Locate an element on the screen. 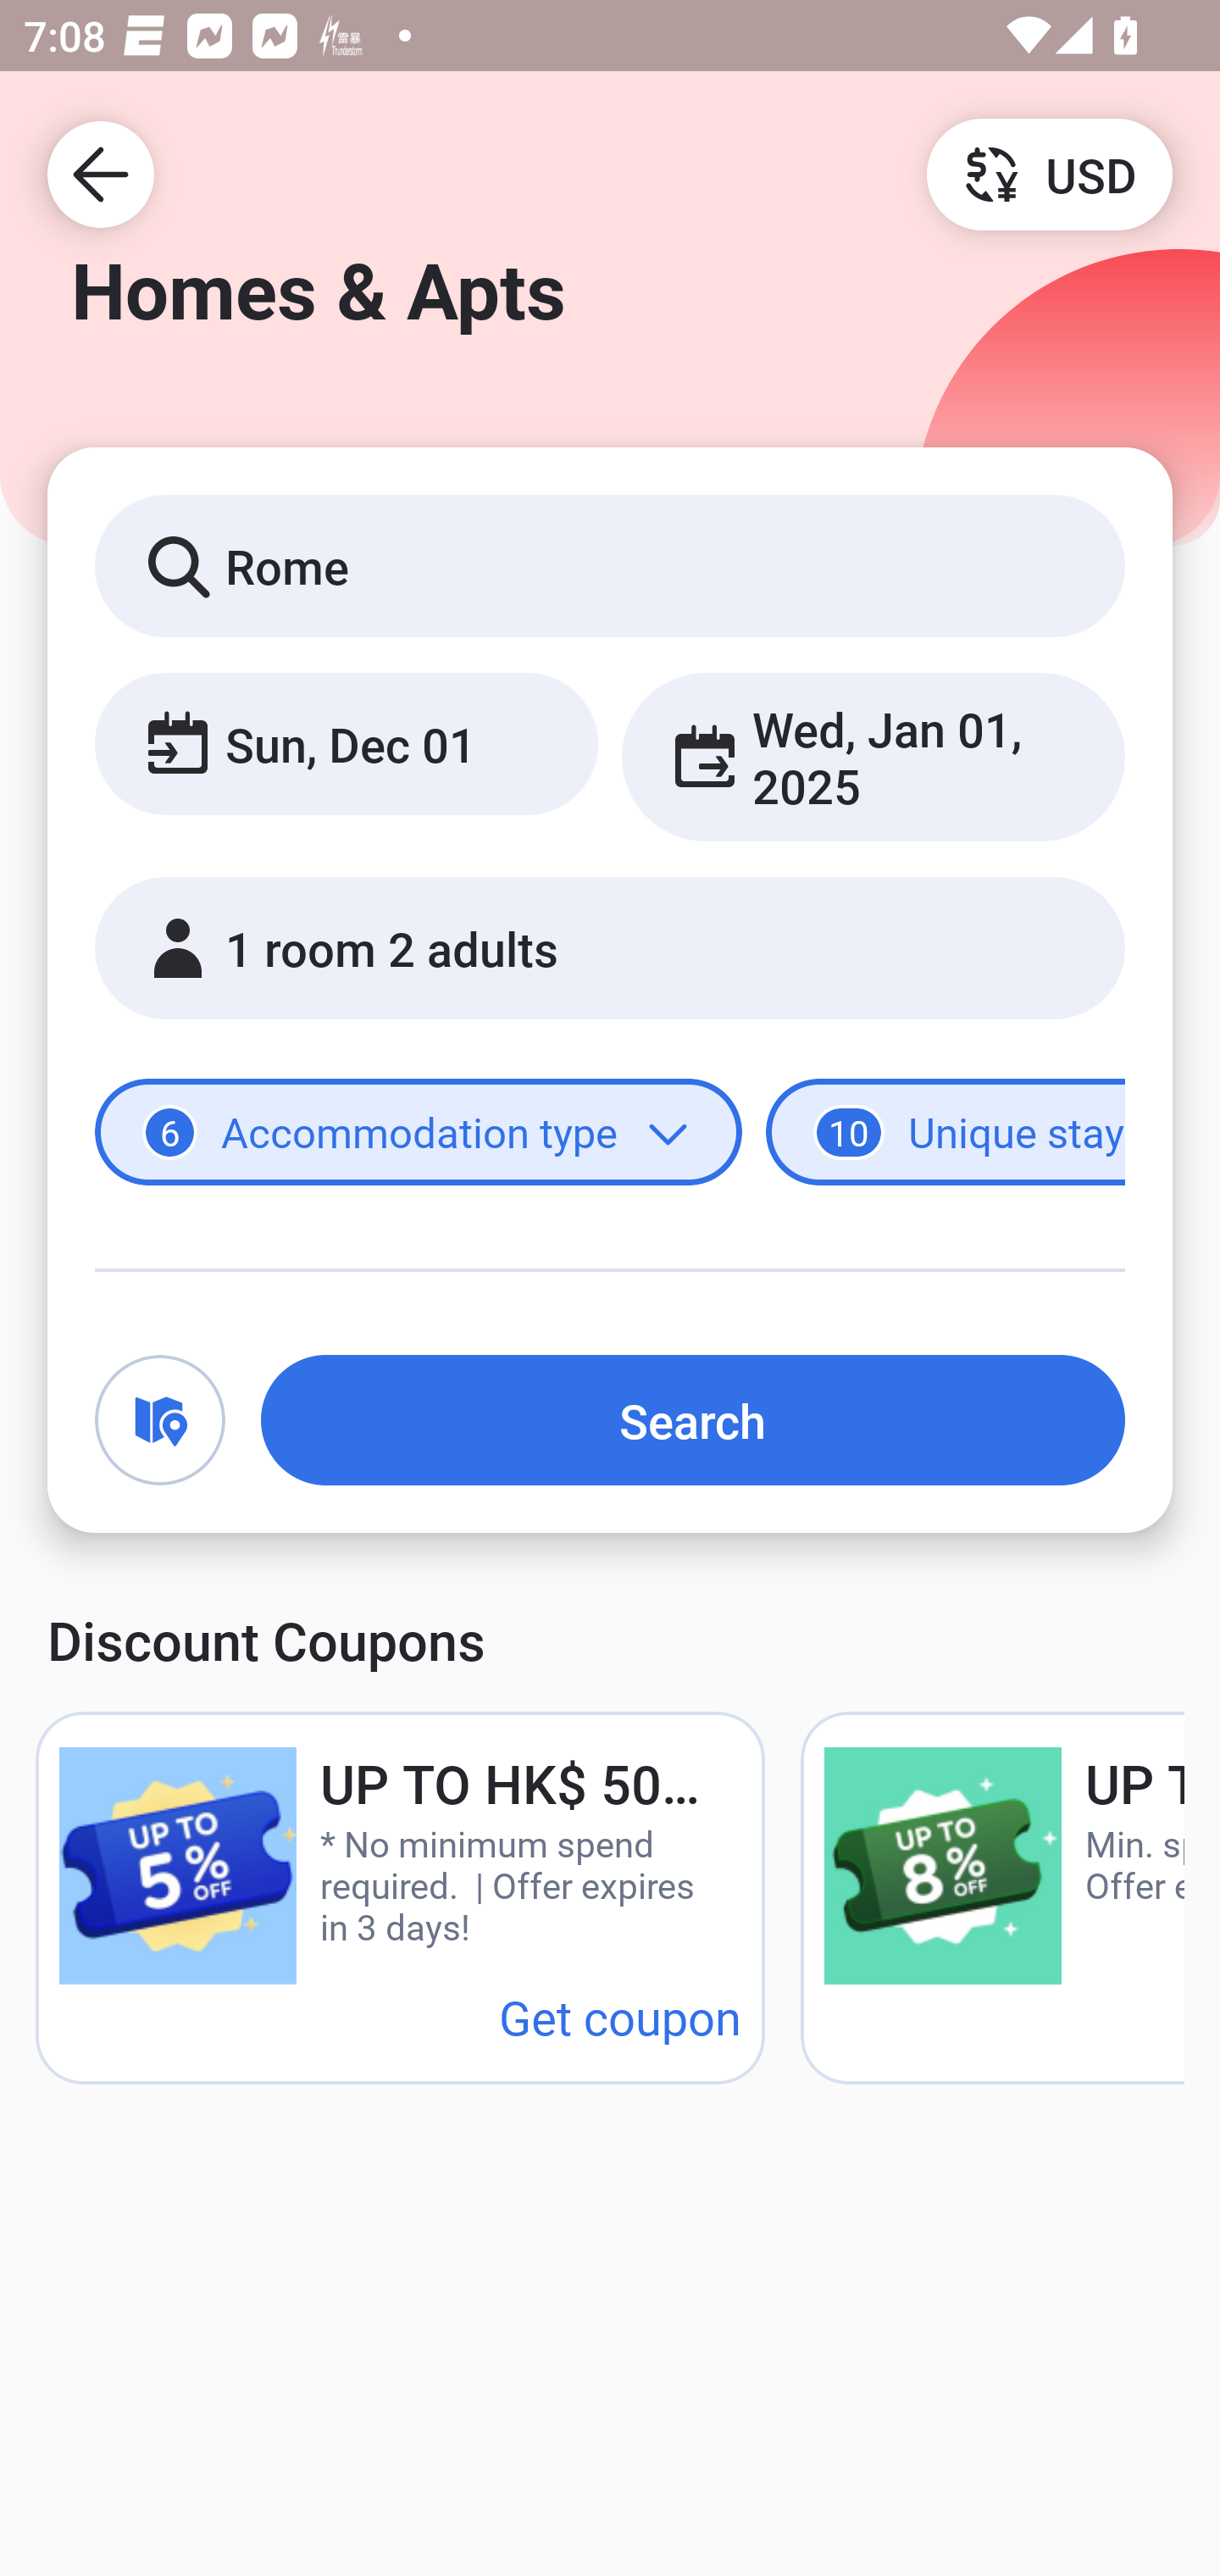 The image size is (1220, 2576). Search is located at coordinates (693, 1420).